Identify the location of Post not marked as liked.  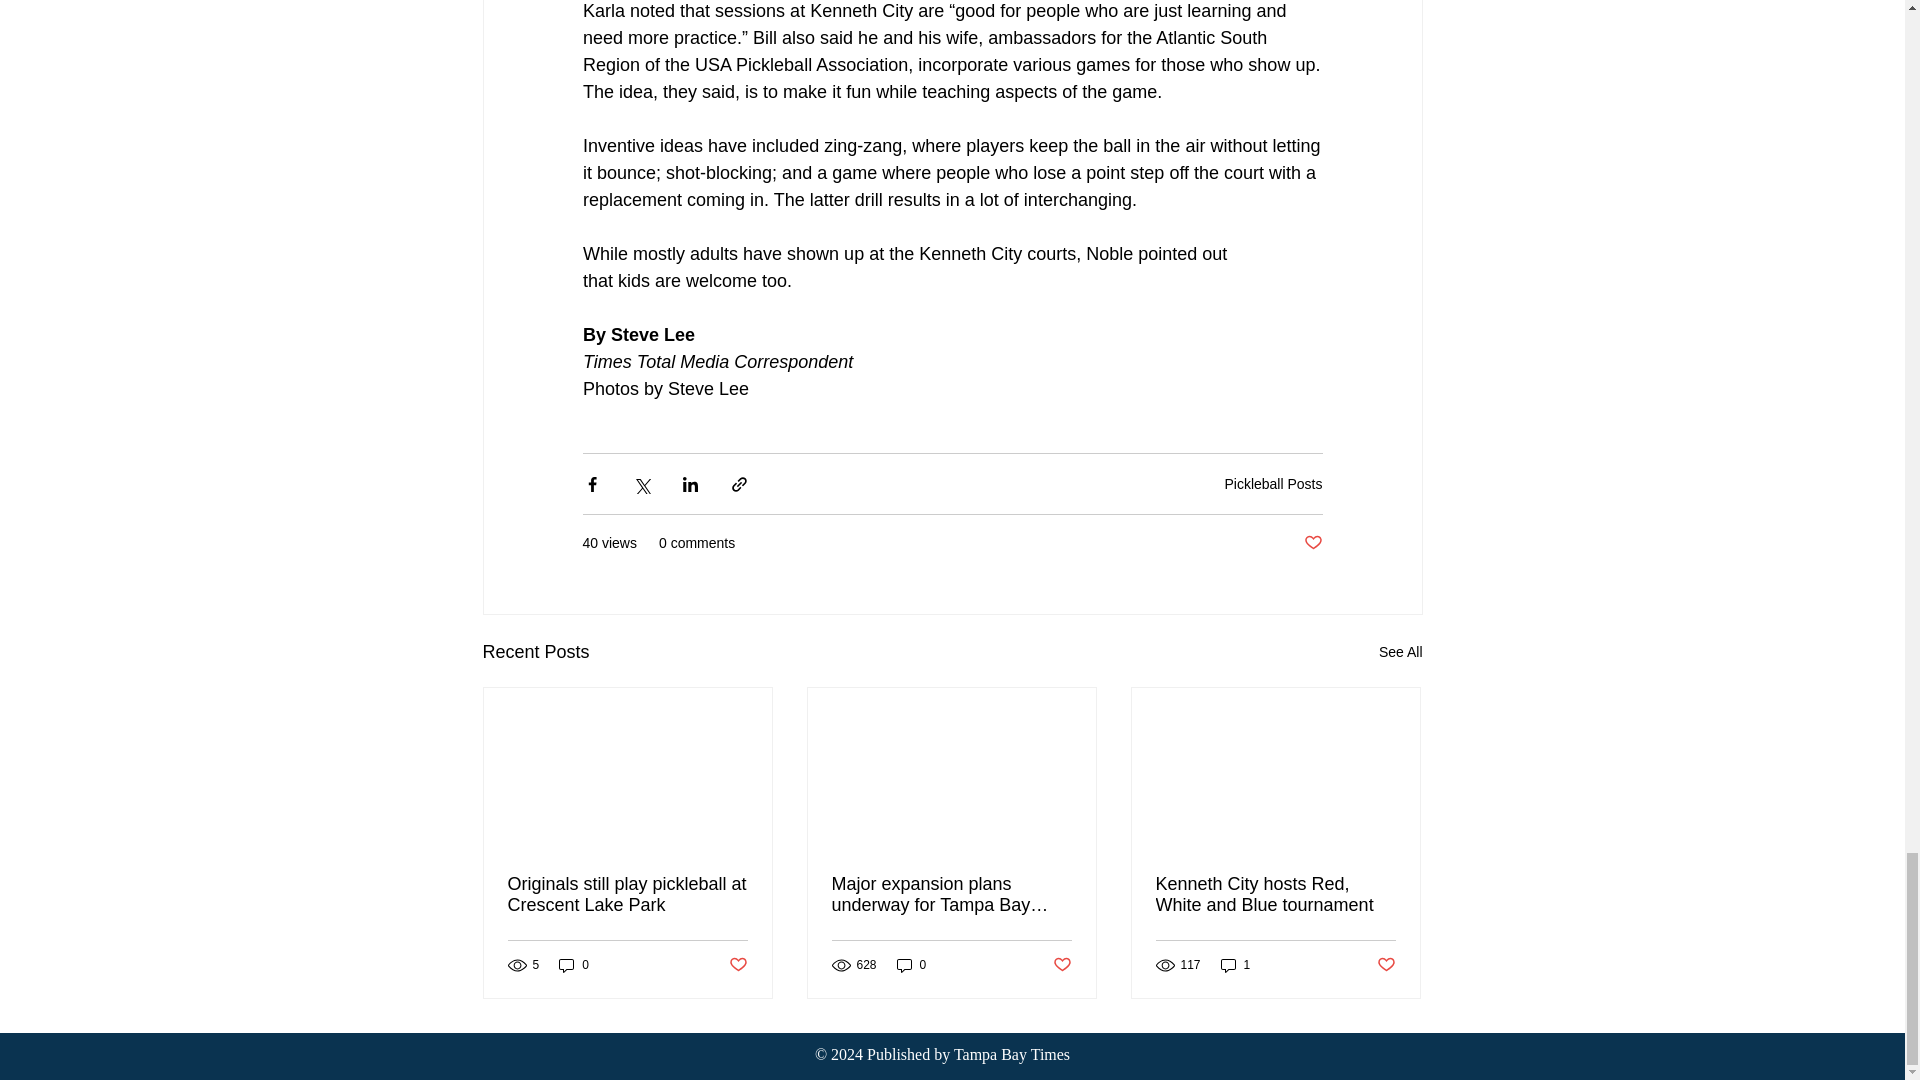
(736, 965).